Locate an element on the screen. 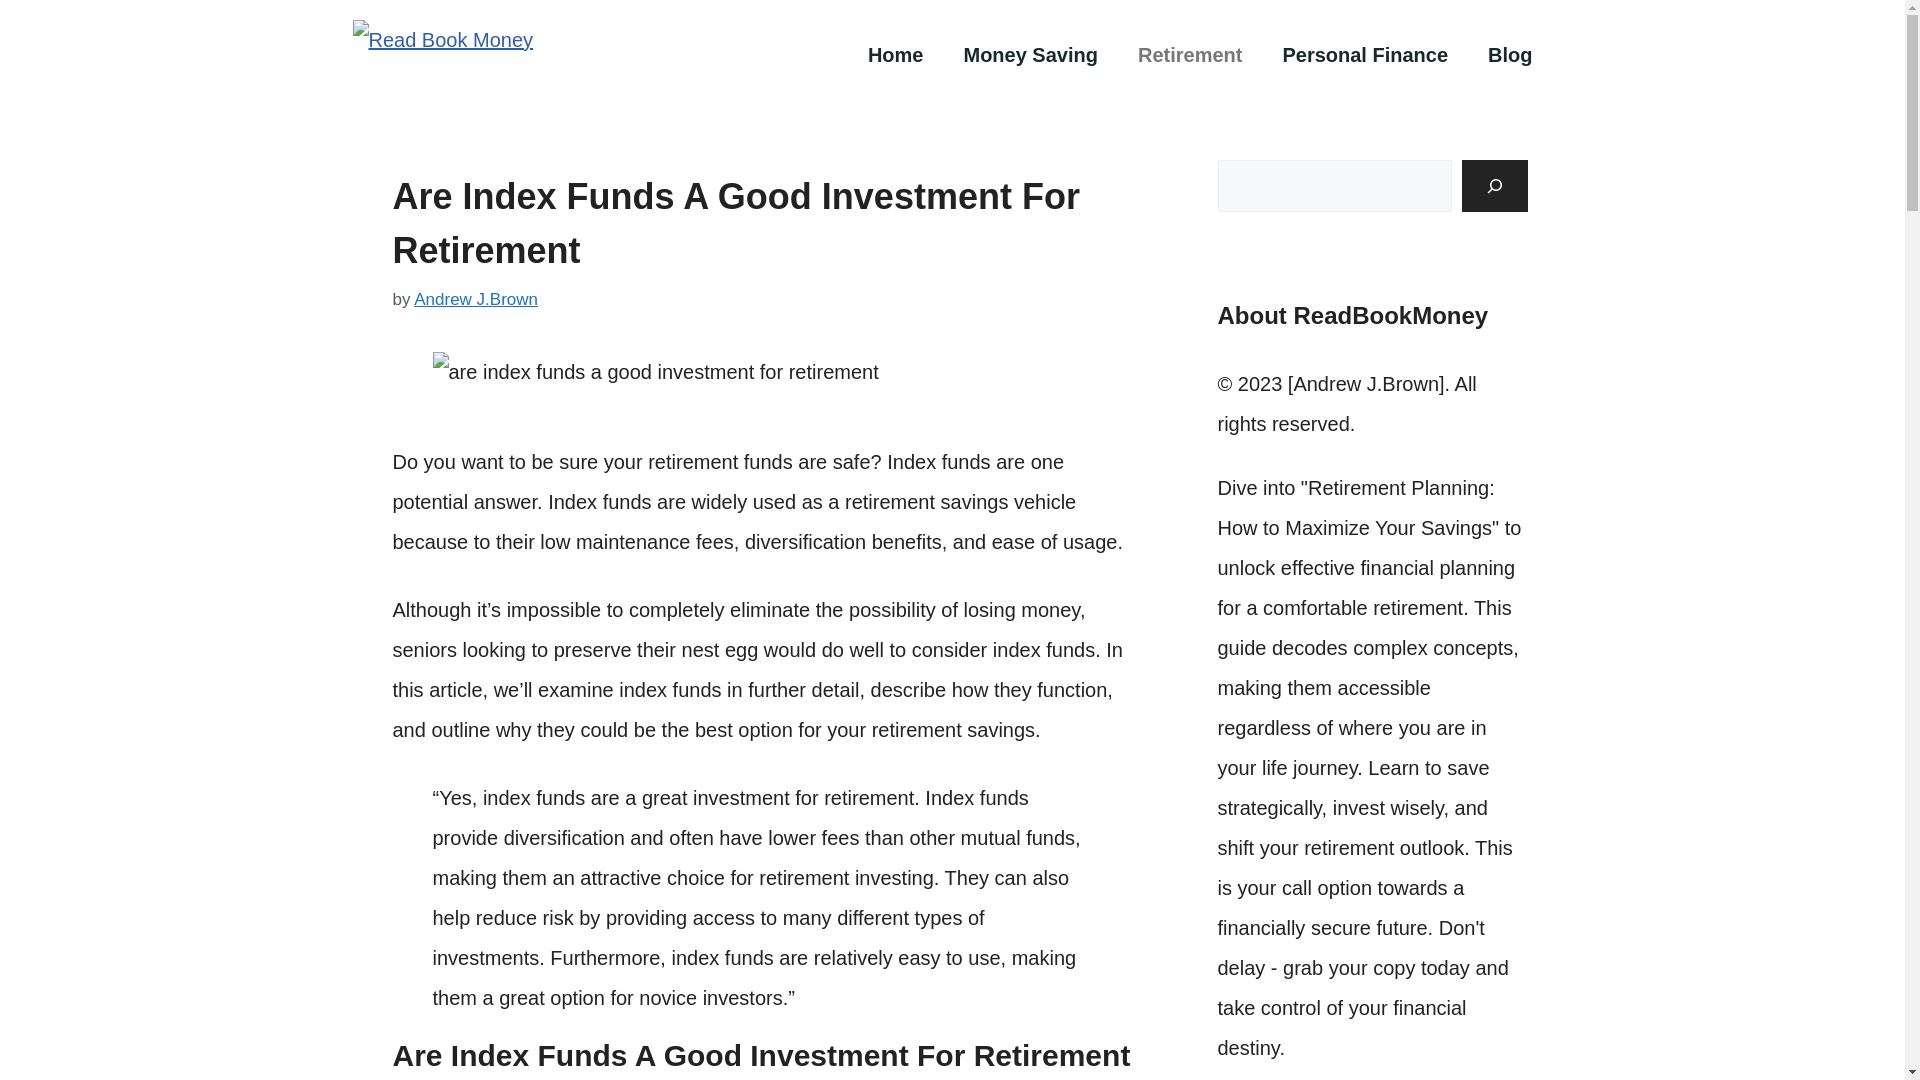 The height and width of the screenshot is (1080, 1920). Money Saving is located at coordinates (1030, 54).